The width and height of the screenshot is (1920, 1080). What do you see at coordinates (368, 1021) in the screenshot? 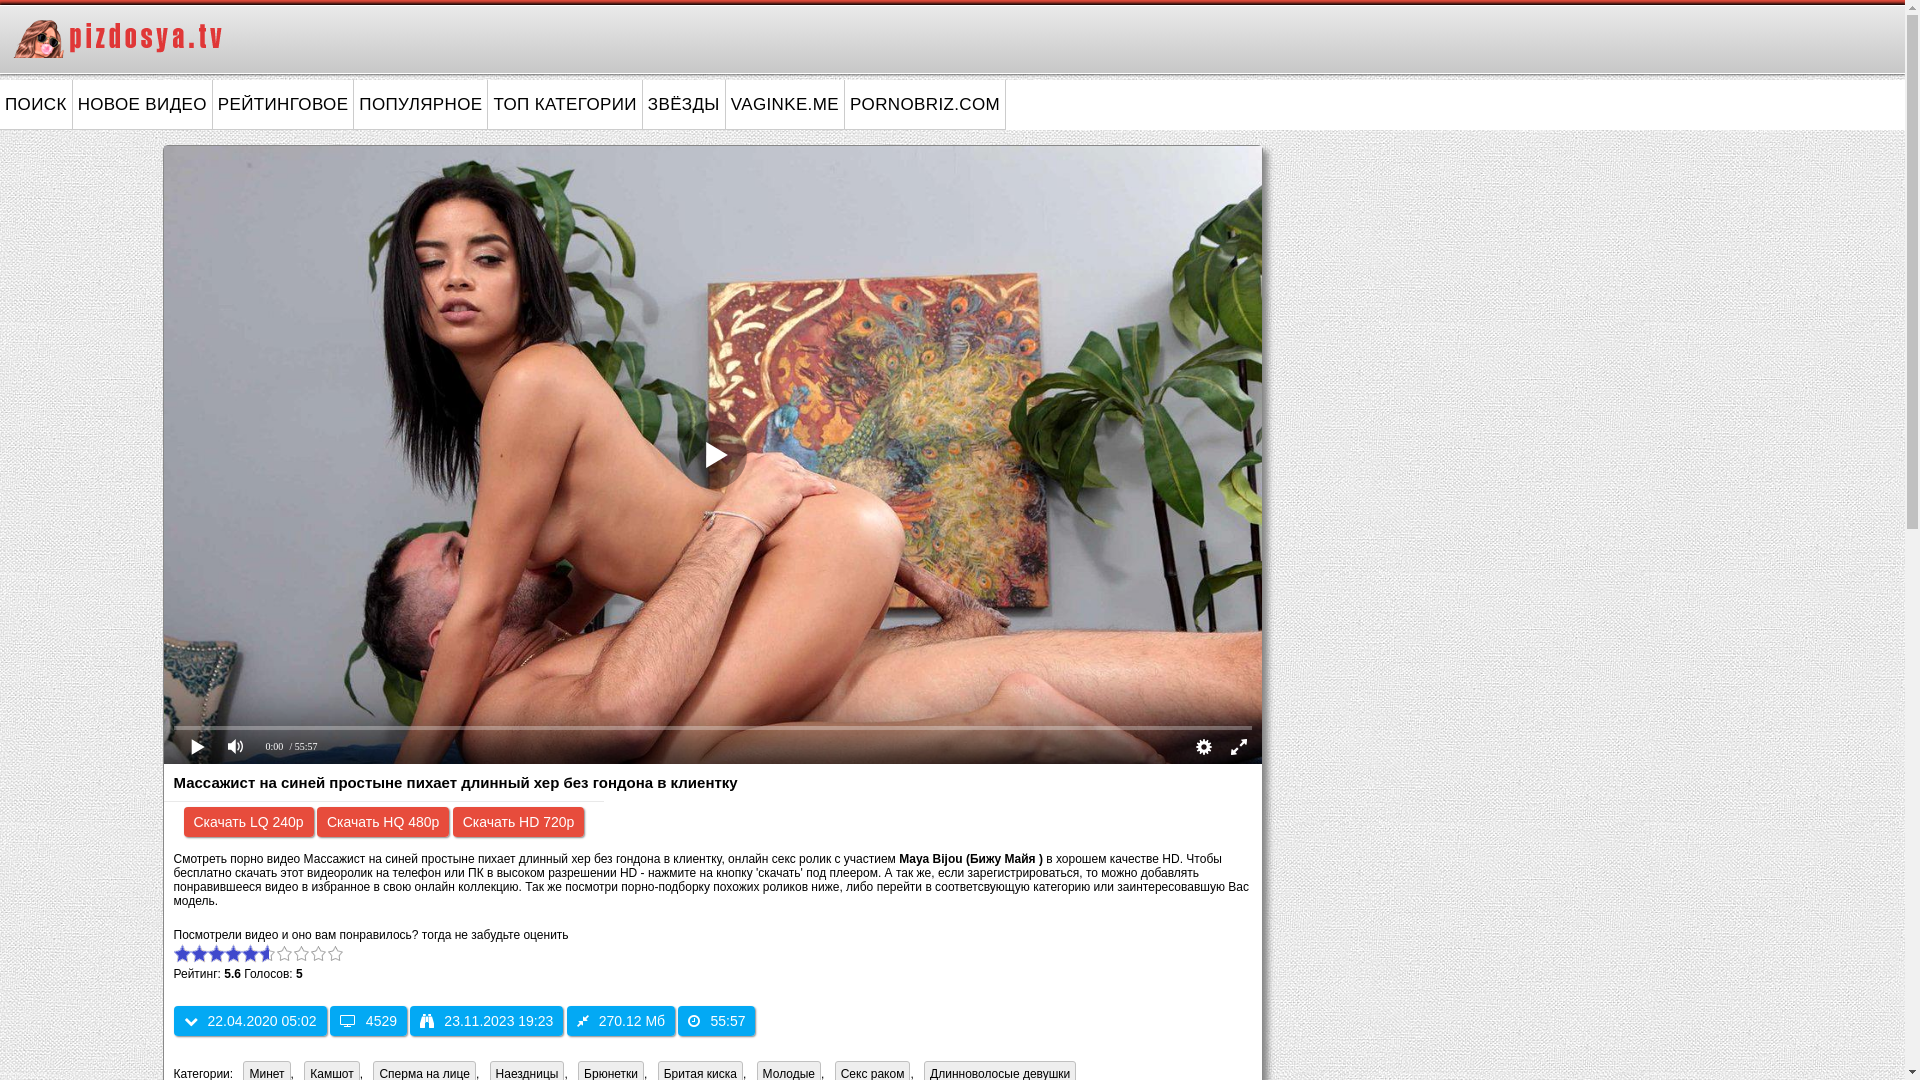
I see `4529` at bounding box center [368, 1021].